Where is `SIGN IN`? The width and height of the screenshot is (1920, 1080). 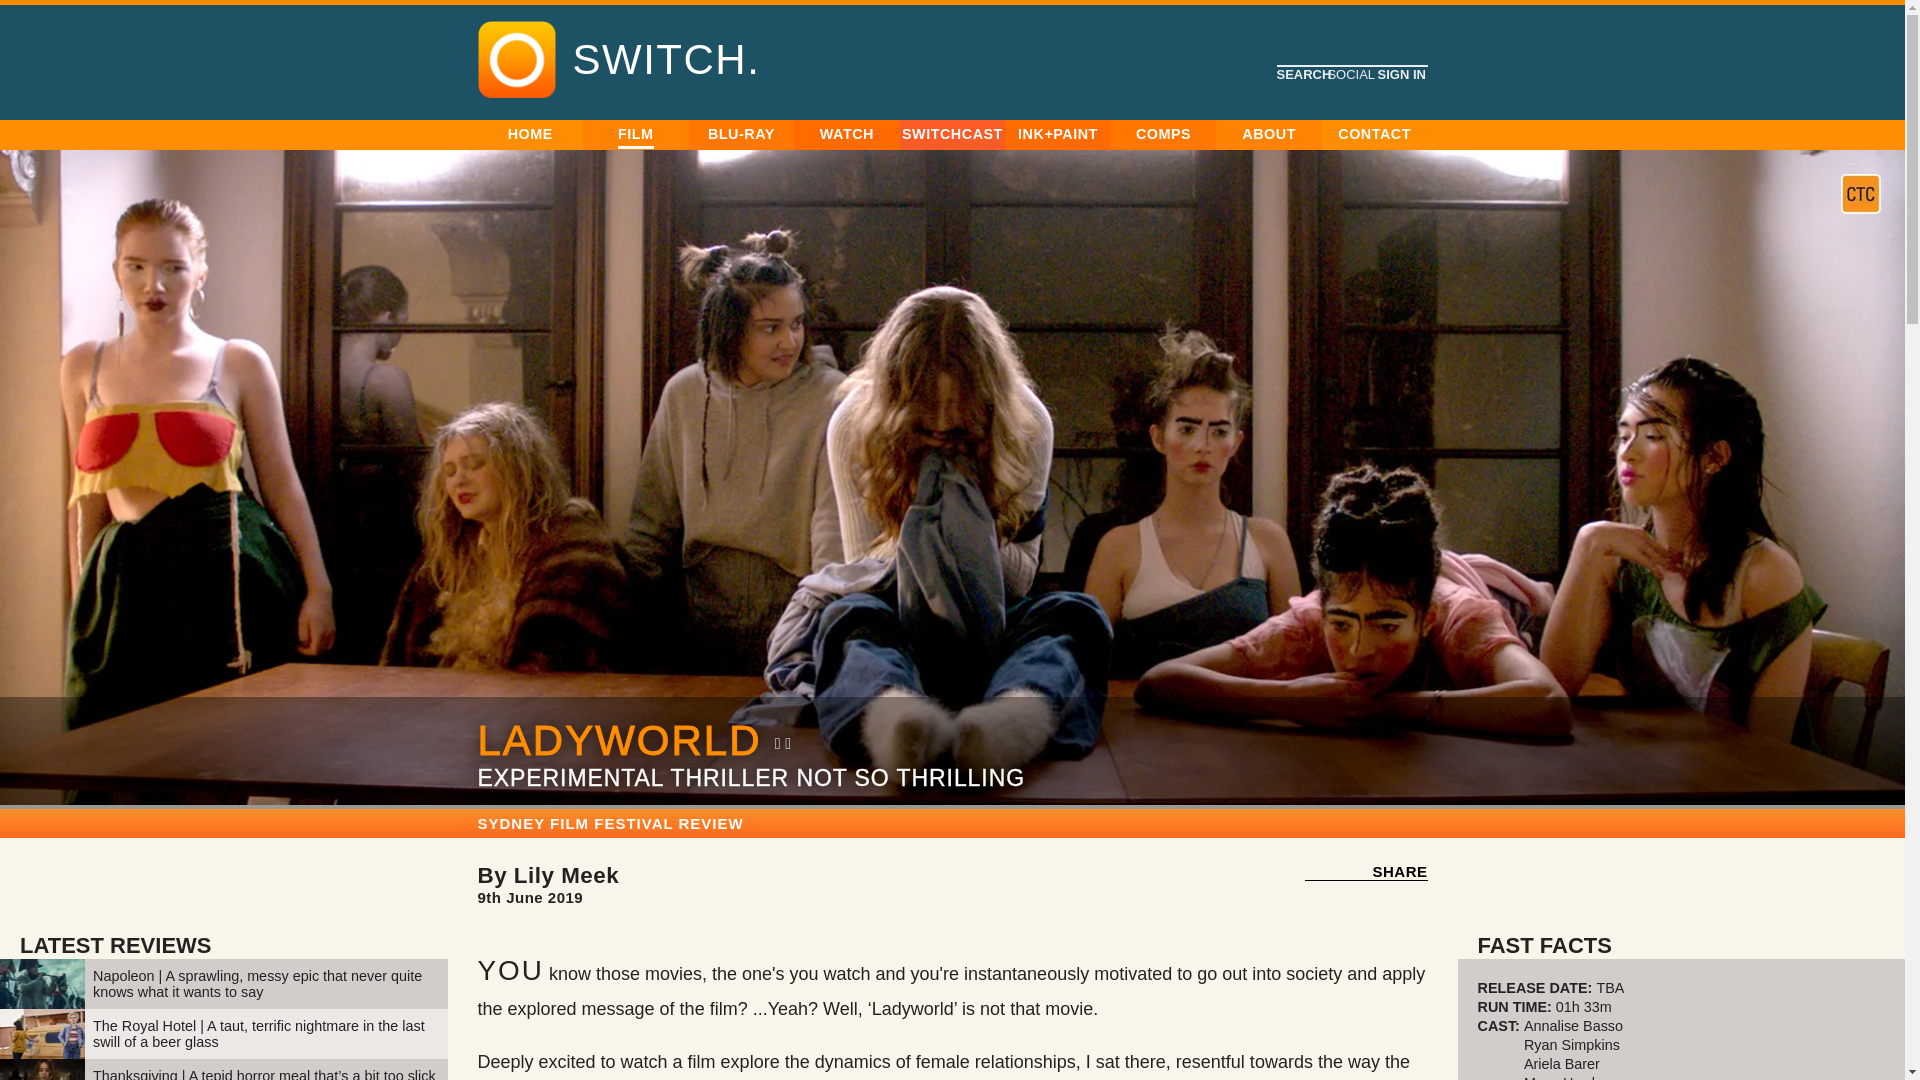 SIGN IN is located at coordinates (1017, 263).